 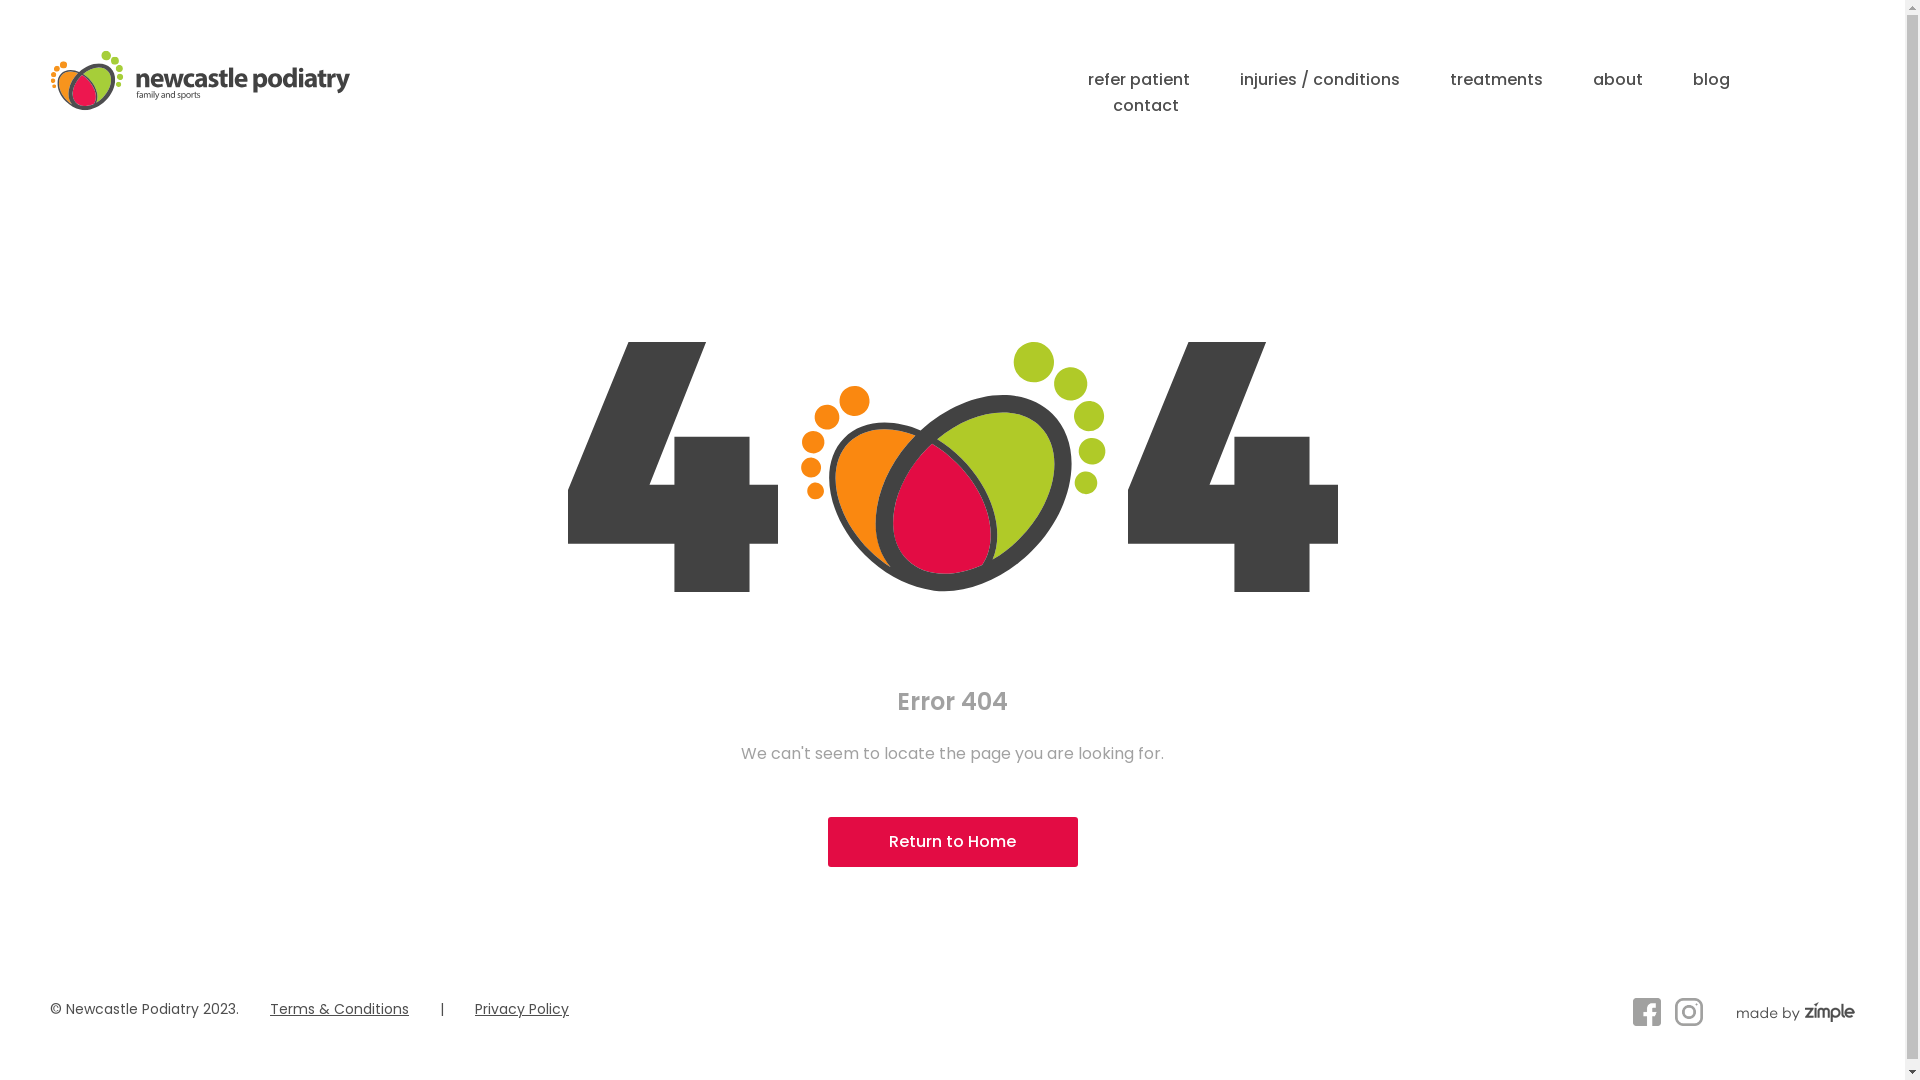 What do you see at coordinates (1146, 106) in the screenshot?
I see `contact` at bounding box center [1146, 106].